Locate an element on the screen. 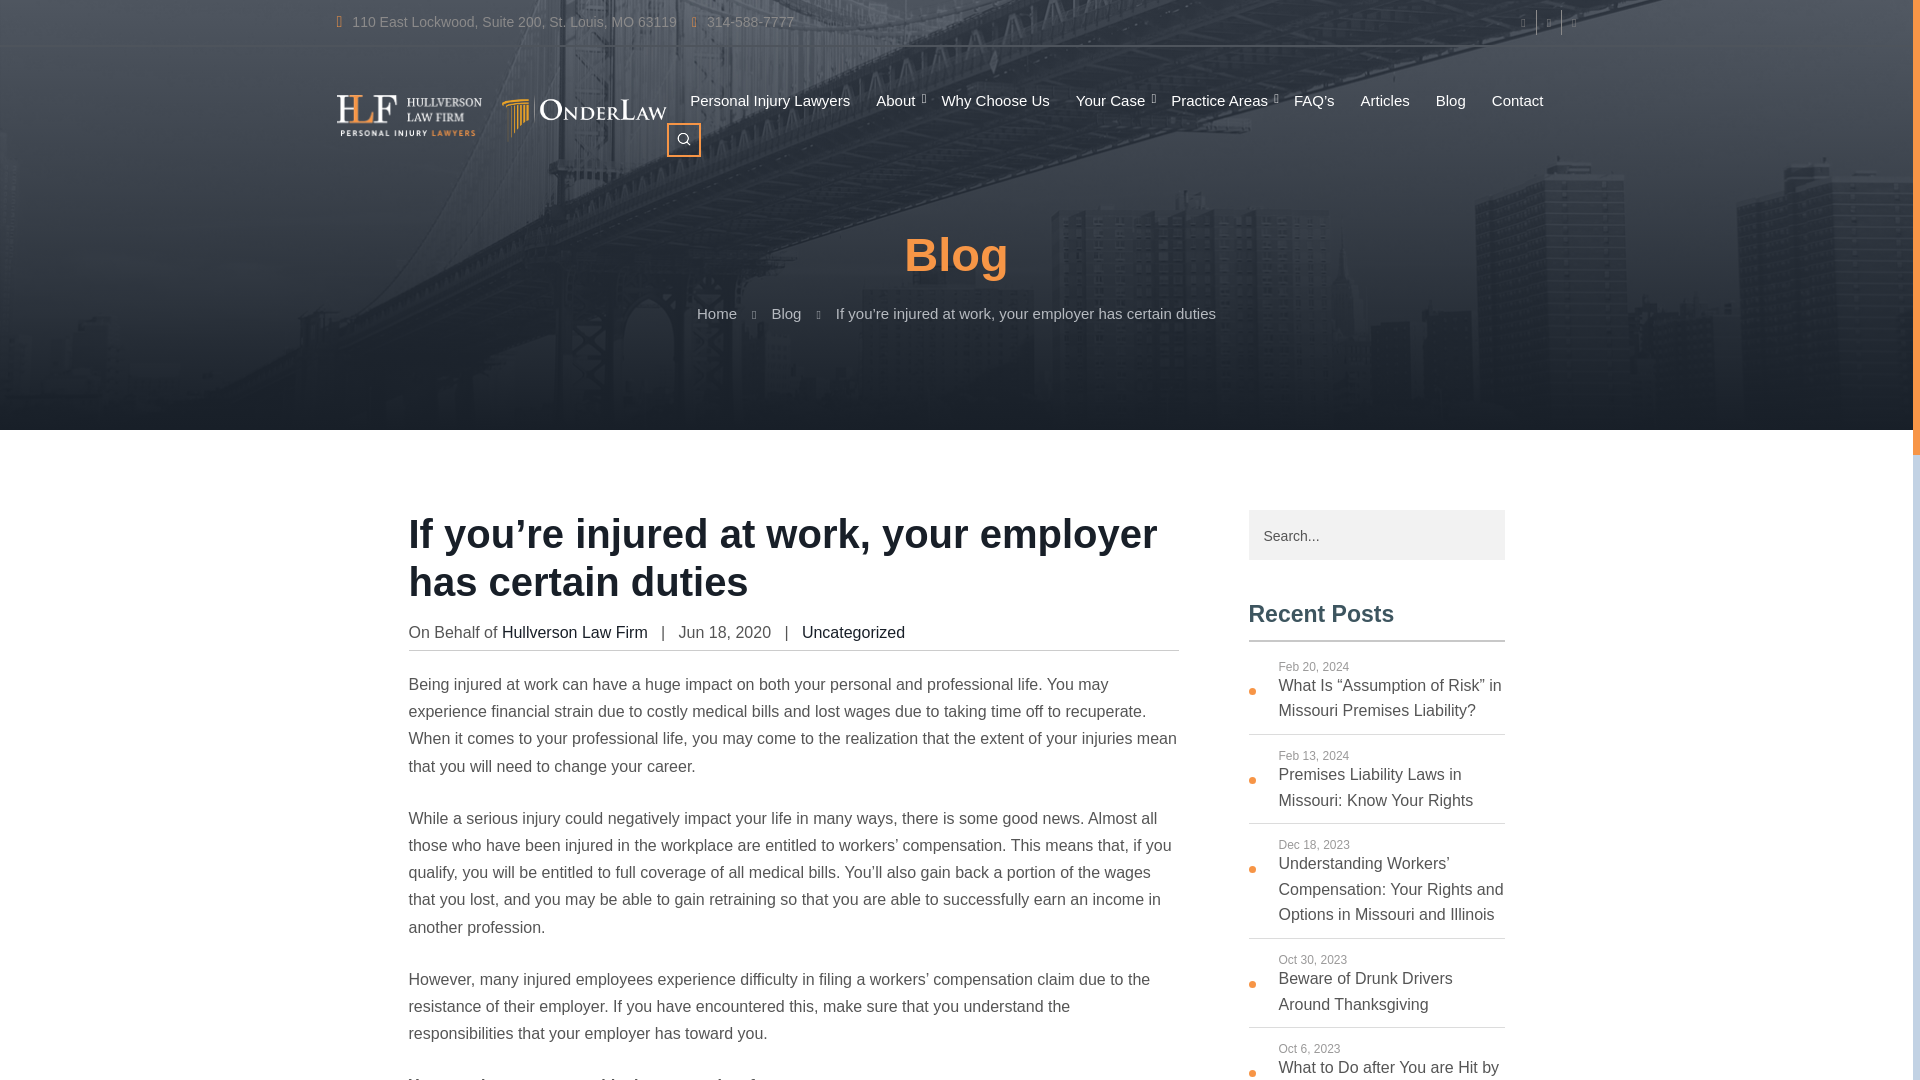 This screenshot has width=1920, height=1080. Go to Hullverson Law Firm. is located at coordinates (716, 312).